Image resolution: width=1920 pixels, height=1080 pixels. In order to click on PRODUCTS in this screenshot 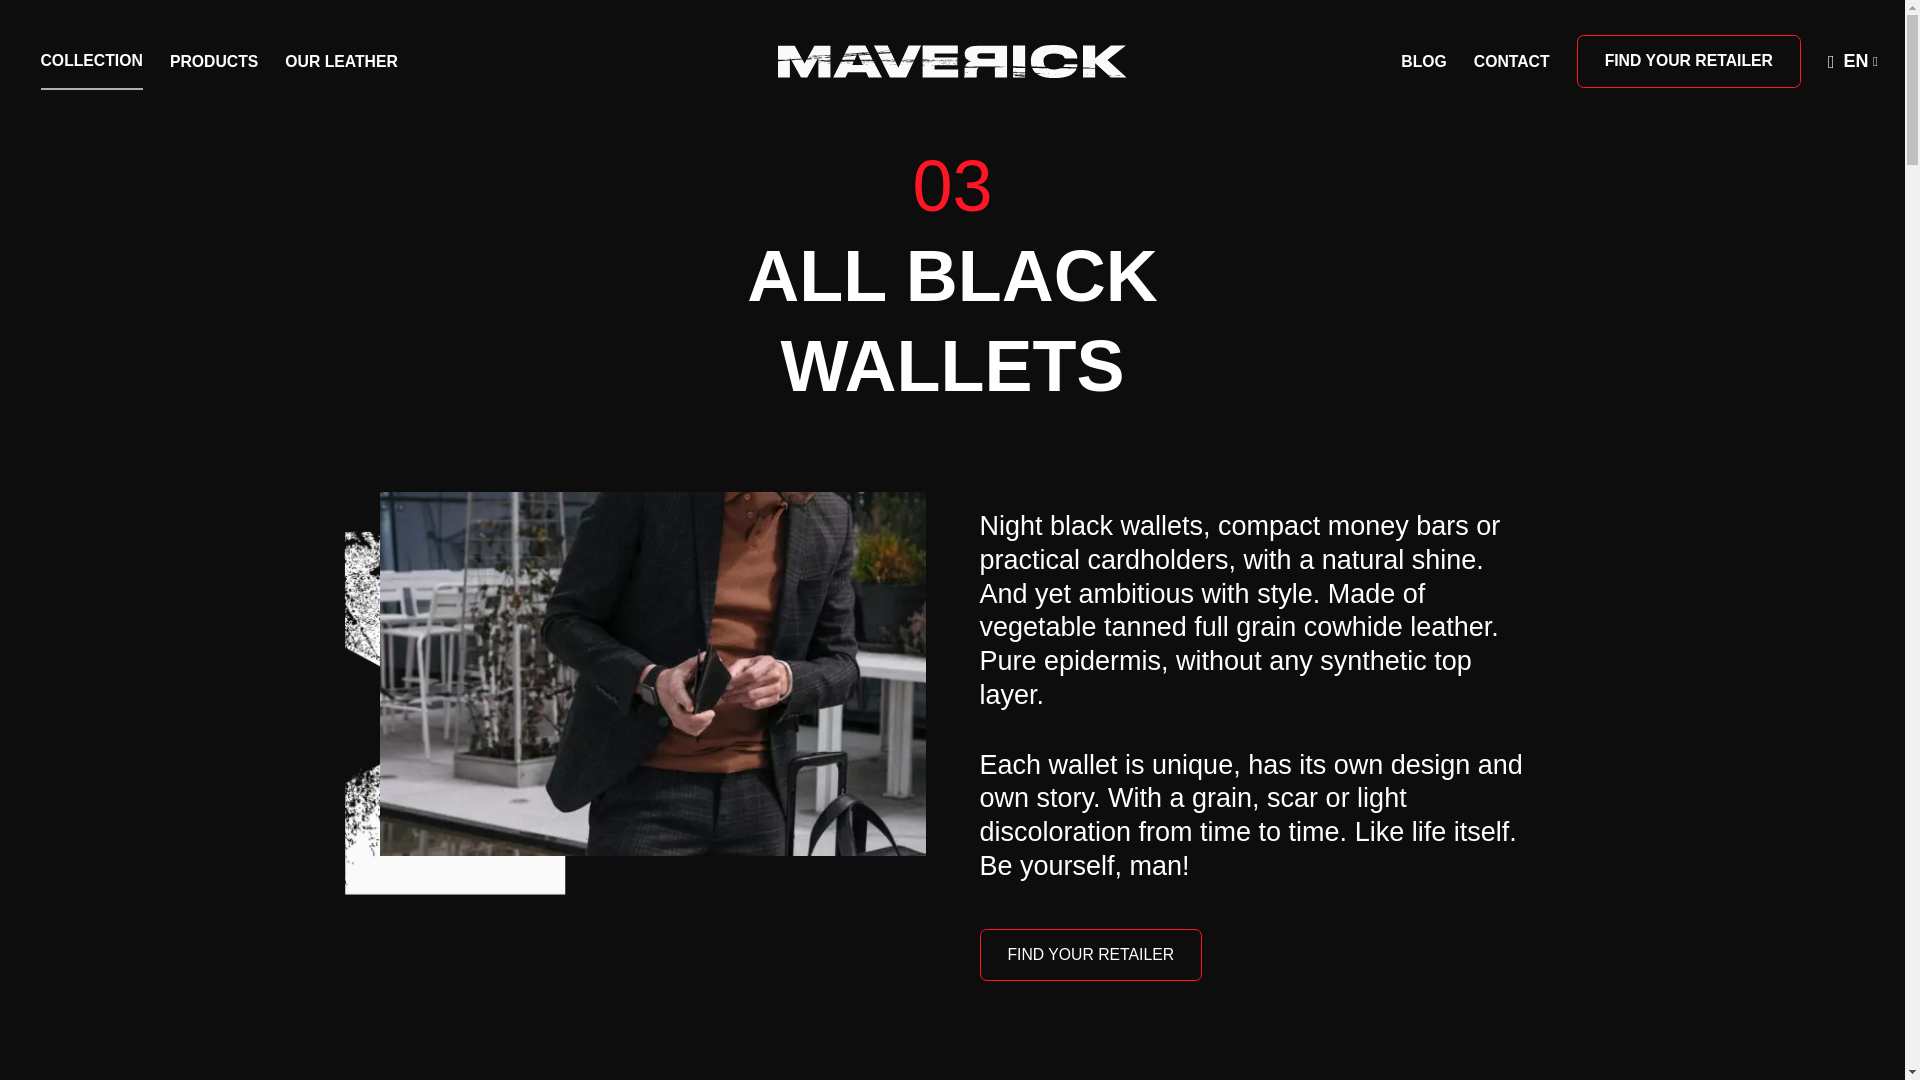, I will do `click(214, 61)`.